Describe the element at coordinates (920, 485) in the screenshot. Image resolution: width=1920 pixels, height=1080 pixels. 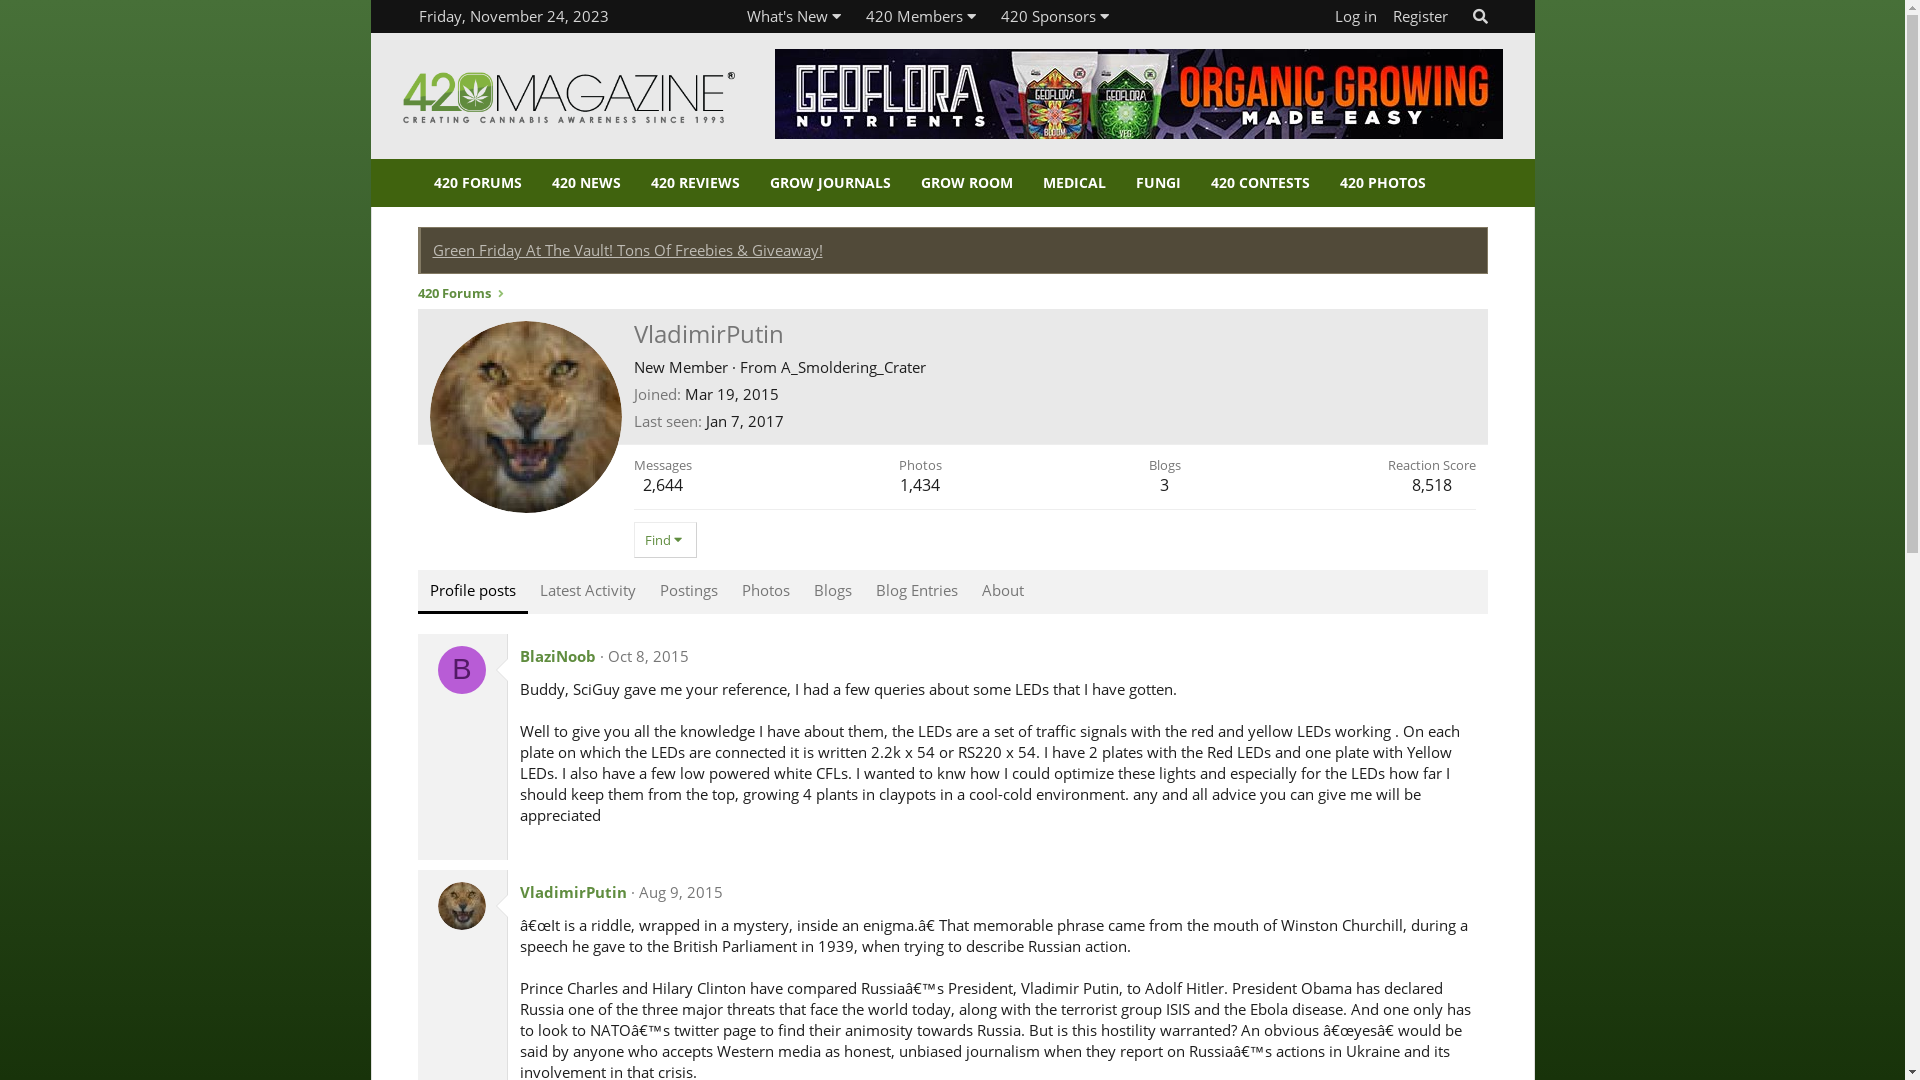
I see `1,434` at that location.